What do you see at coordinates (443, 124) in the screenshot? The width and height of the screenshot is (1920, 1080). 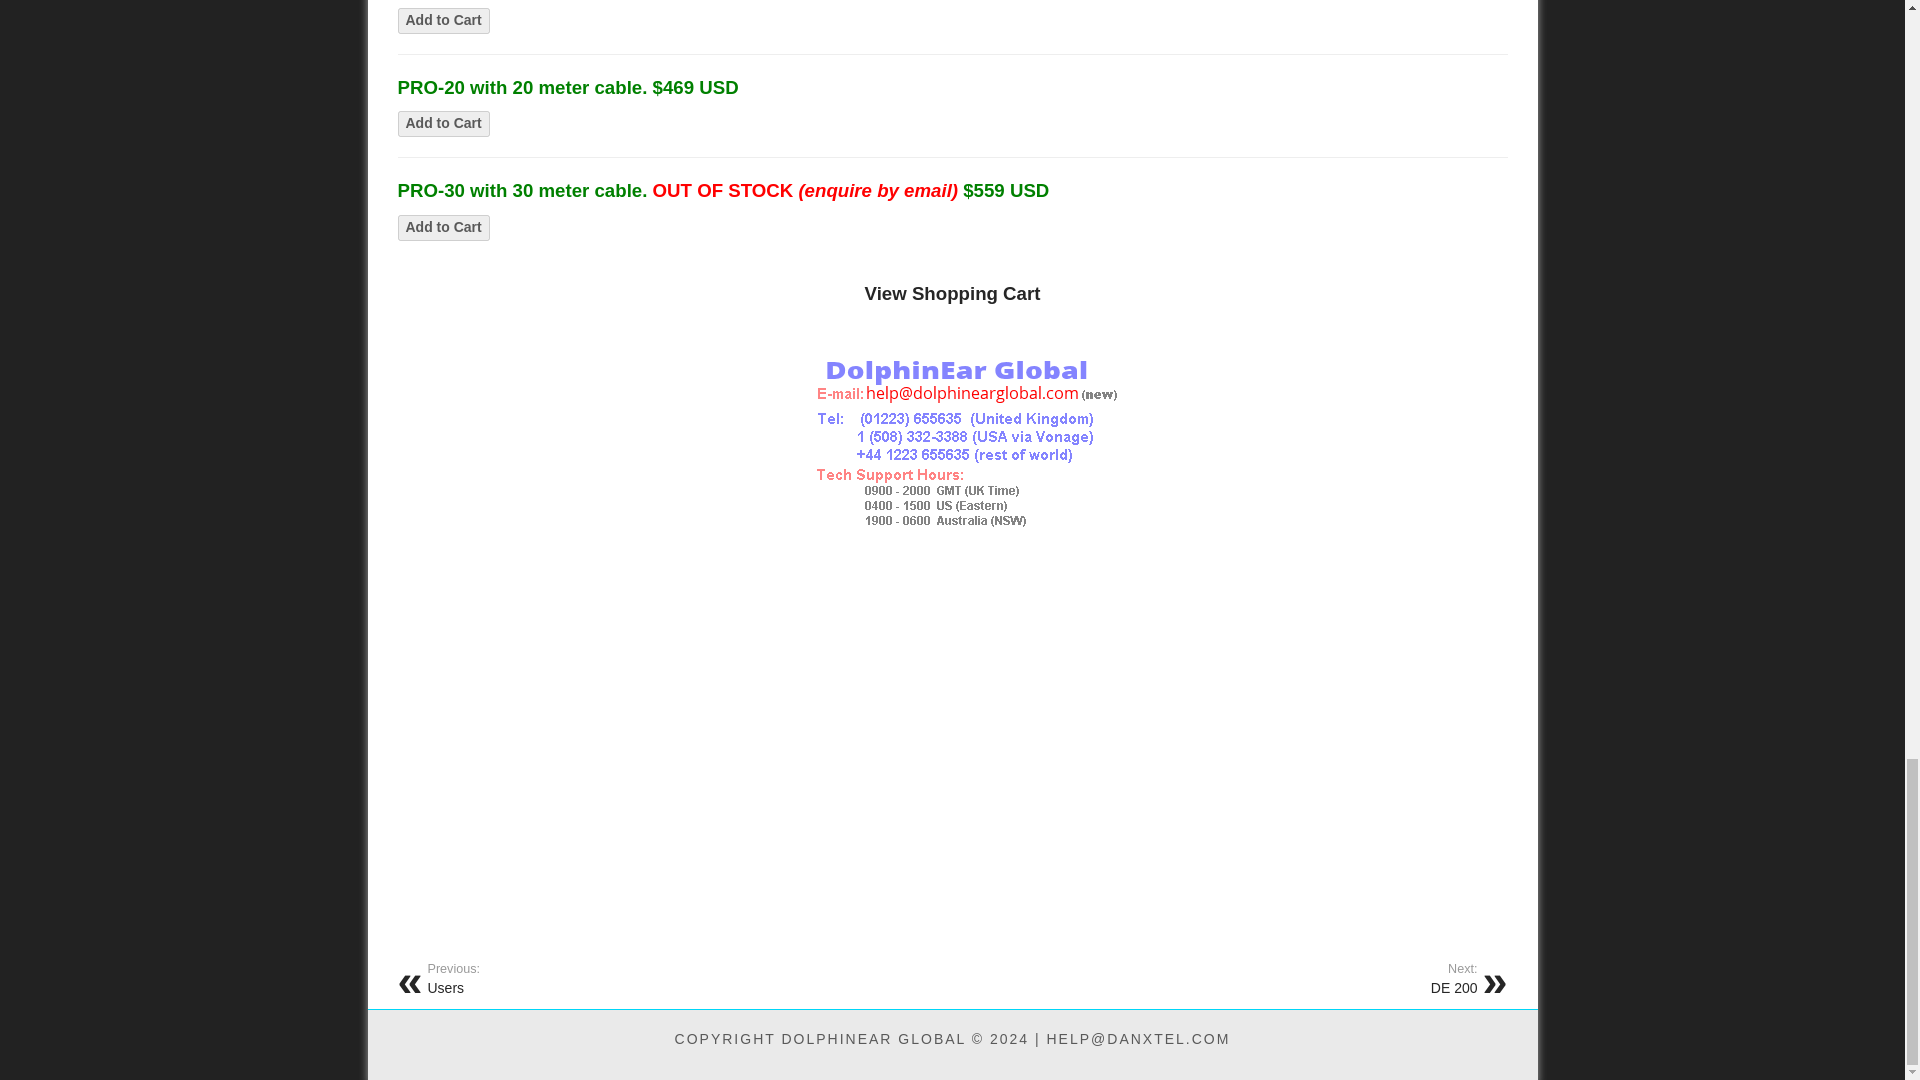 I see `Add to Cart` at bounding box center [443, 124].